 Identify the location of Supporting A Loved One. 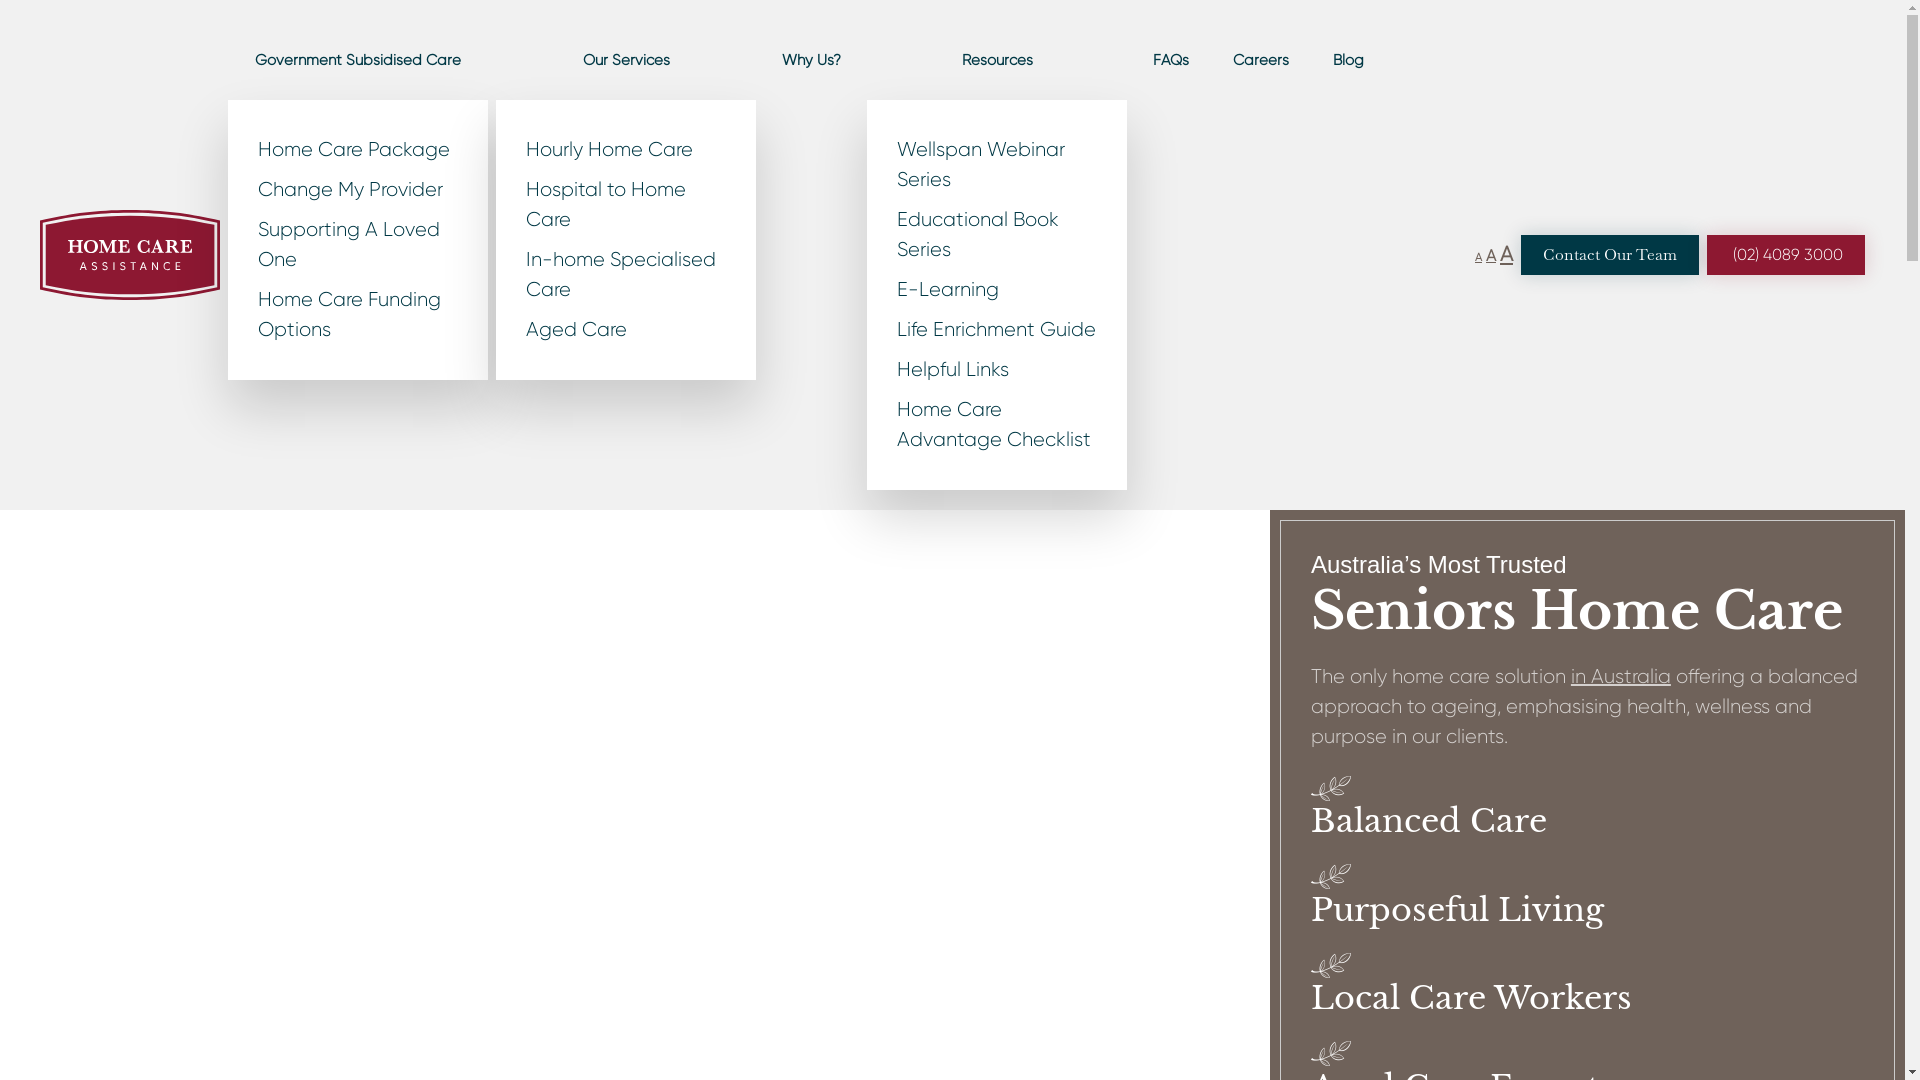
(358, 245).